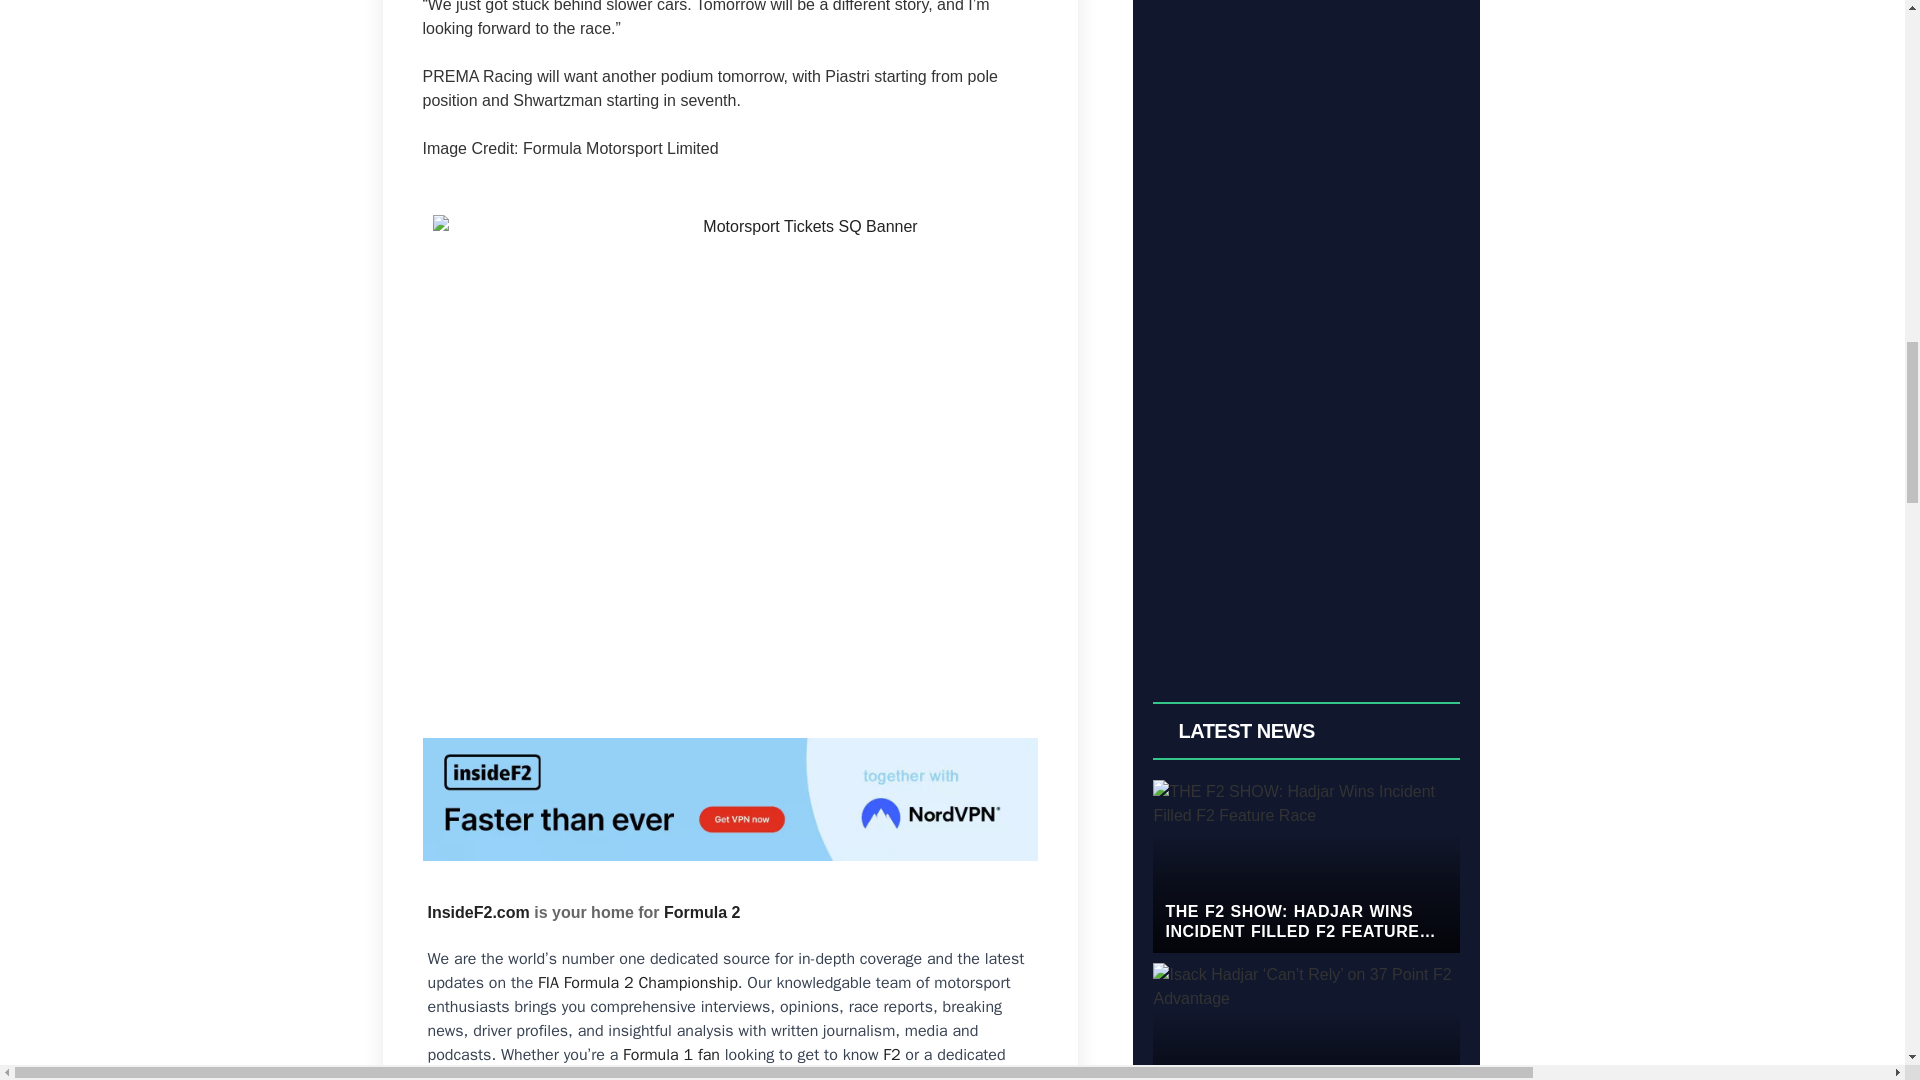 Image resolution: width=1920 pixels, height=1080 pixels. What do you see at coordinates (478, 912) in the screenshot?
I see `InsideF2.com` at bounding box center [478, 912].